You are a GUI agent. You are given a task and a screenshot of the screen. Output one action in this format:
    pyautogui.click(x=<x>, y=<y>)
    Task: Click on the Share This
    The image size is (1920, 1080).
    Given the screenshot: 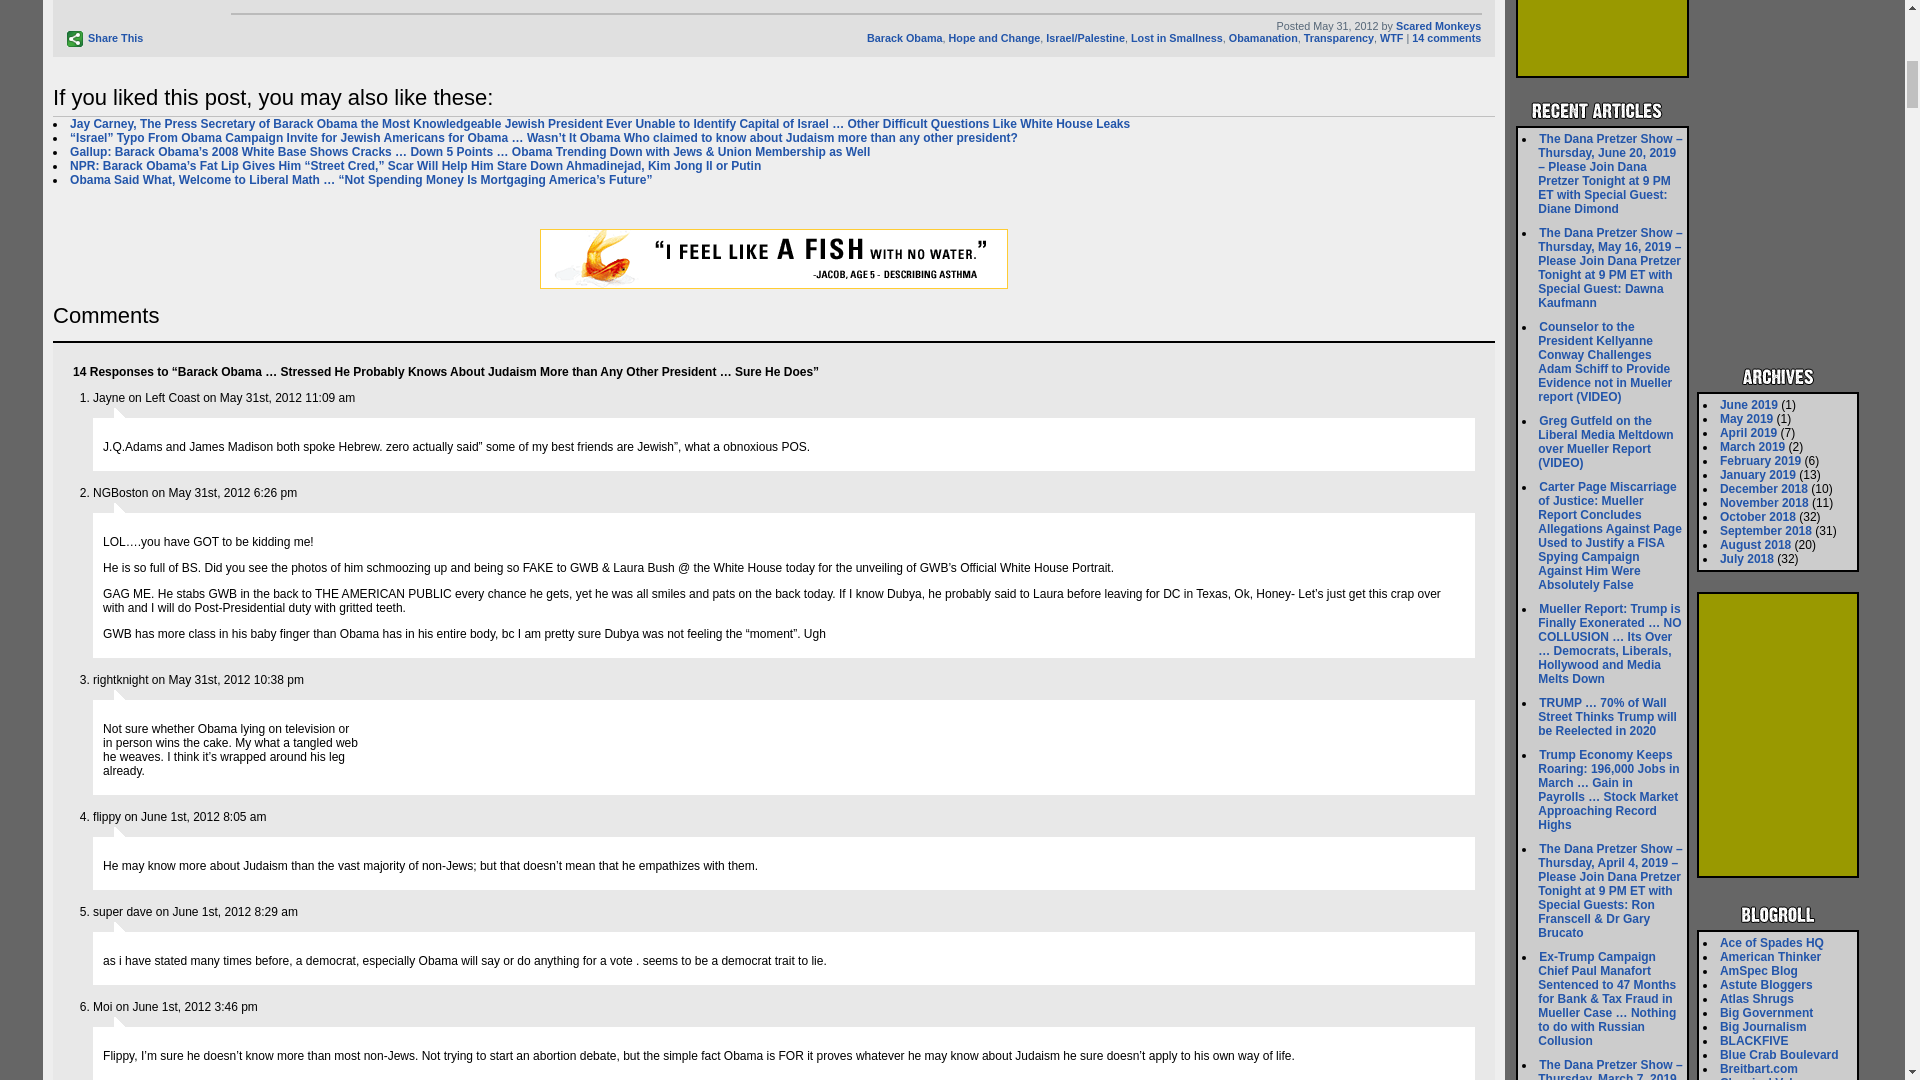 What is the action you would take?
    pyautogui.click(x=104, y=39)
    